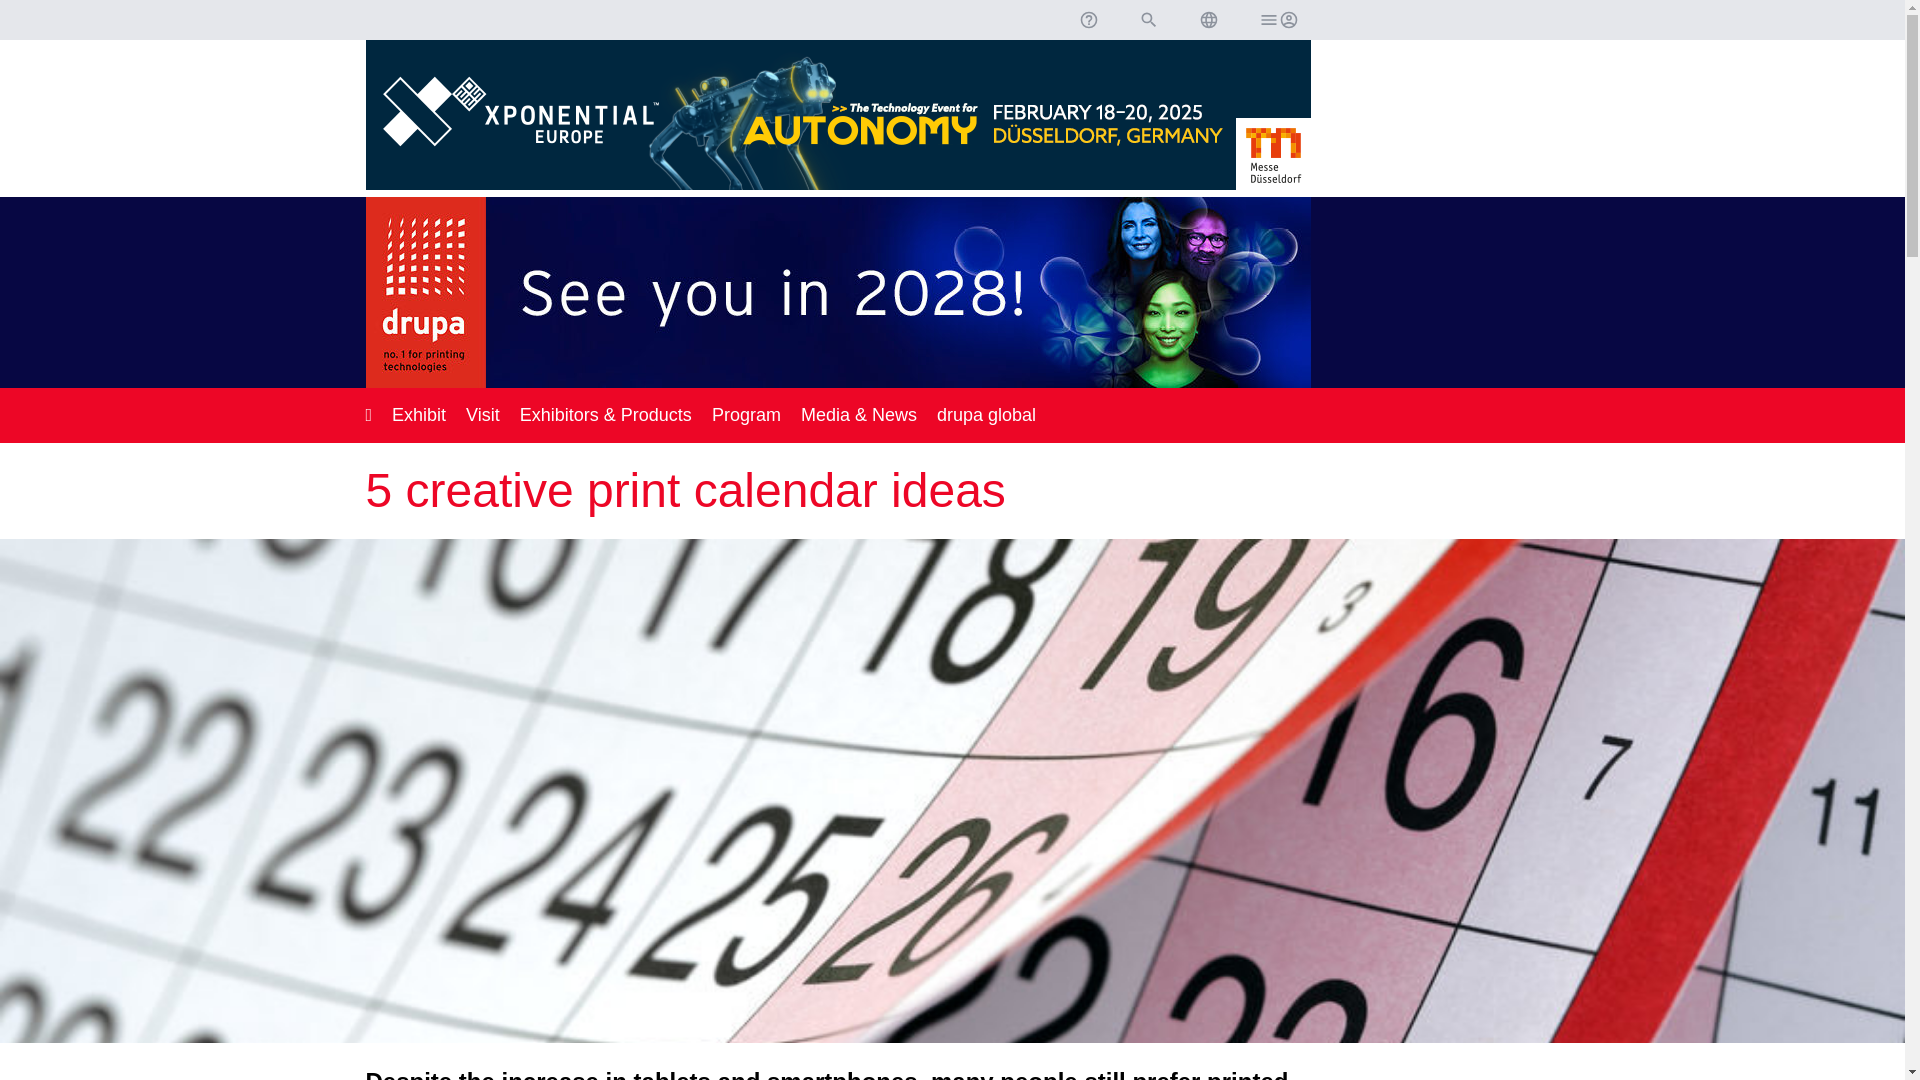 This screenshot has height=1080, width=1920. What do you see at coordinates (1208, 20) in the screenshot?
I see `ENGLISH` at bounding box center [1208, 20].